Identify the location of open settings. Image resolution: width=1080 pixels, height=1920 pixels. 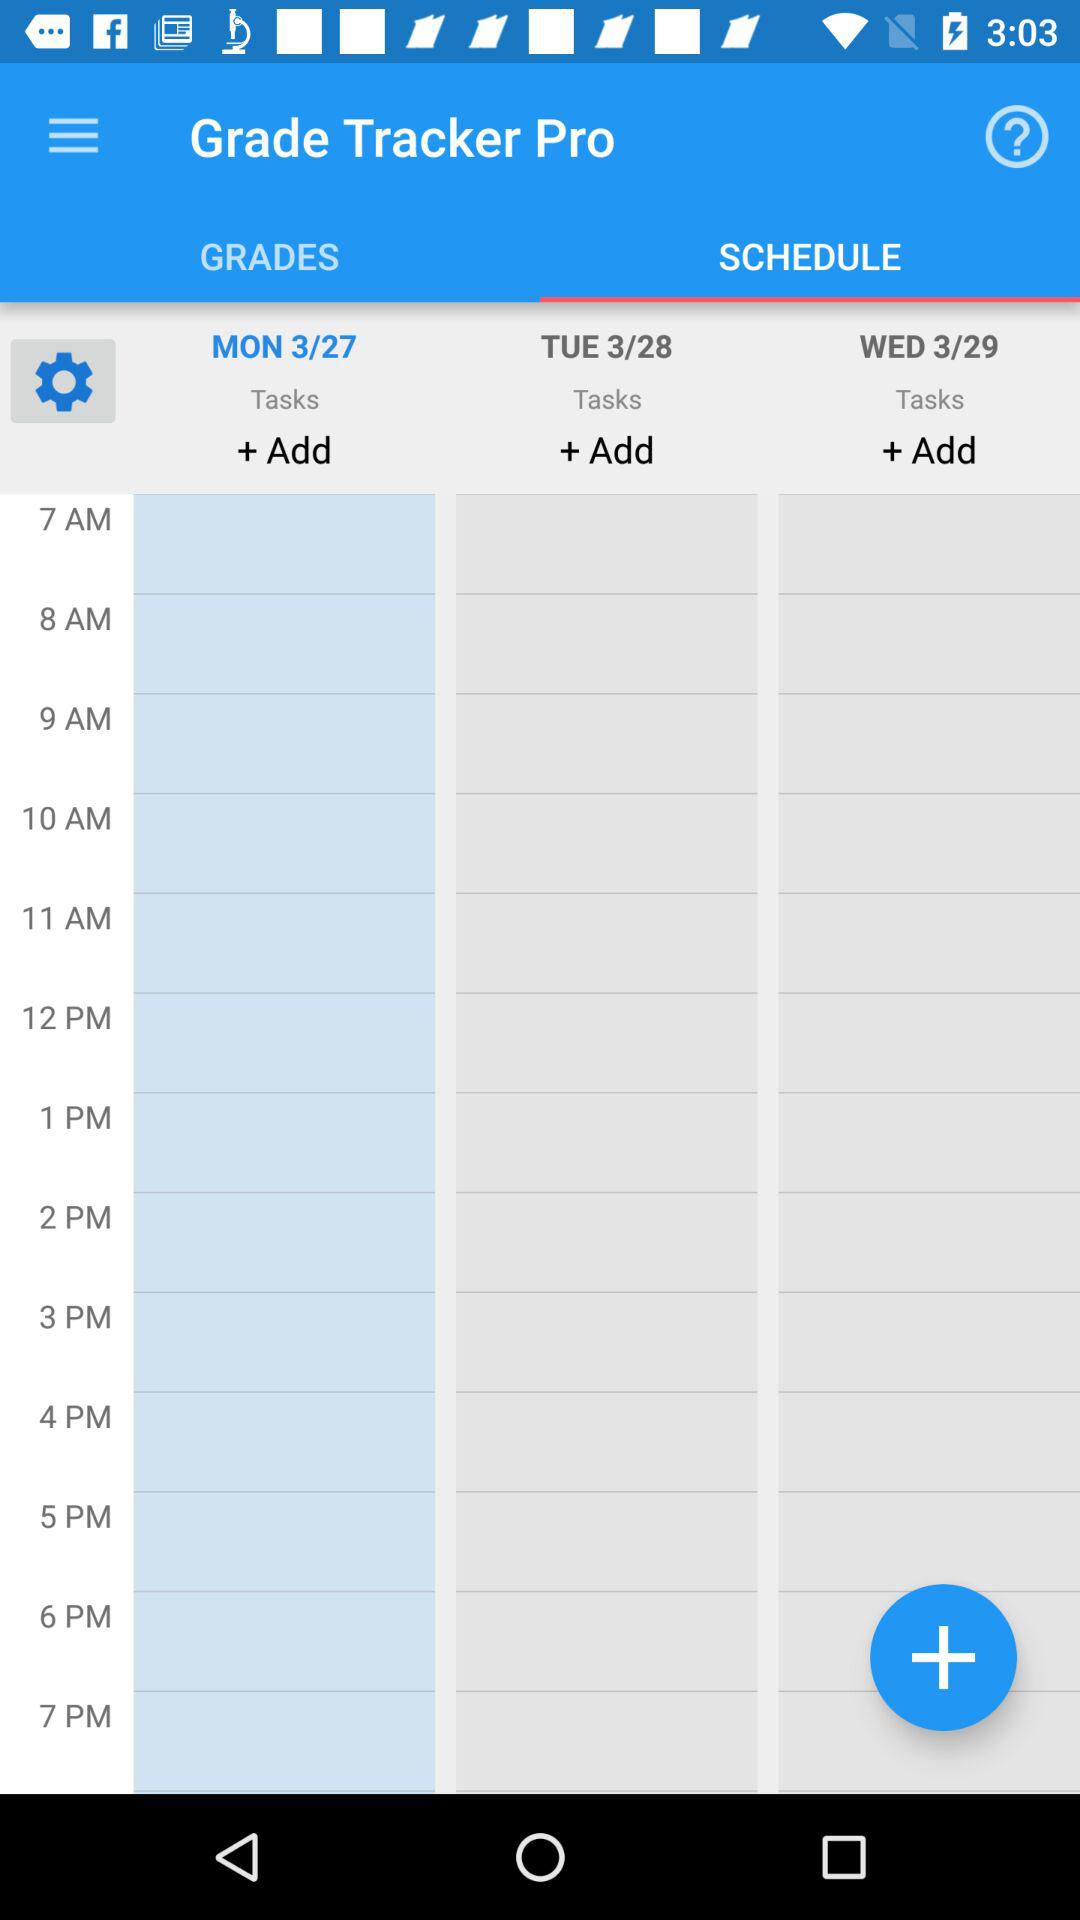
(63, 380).